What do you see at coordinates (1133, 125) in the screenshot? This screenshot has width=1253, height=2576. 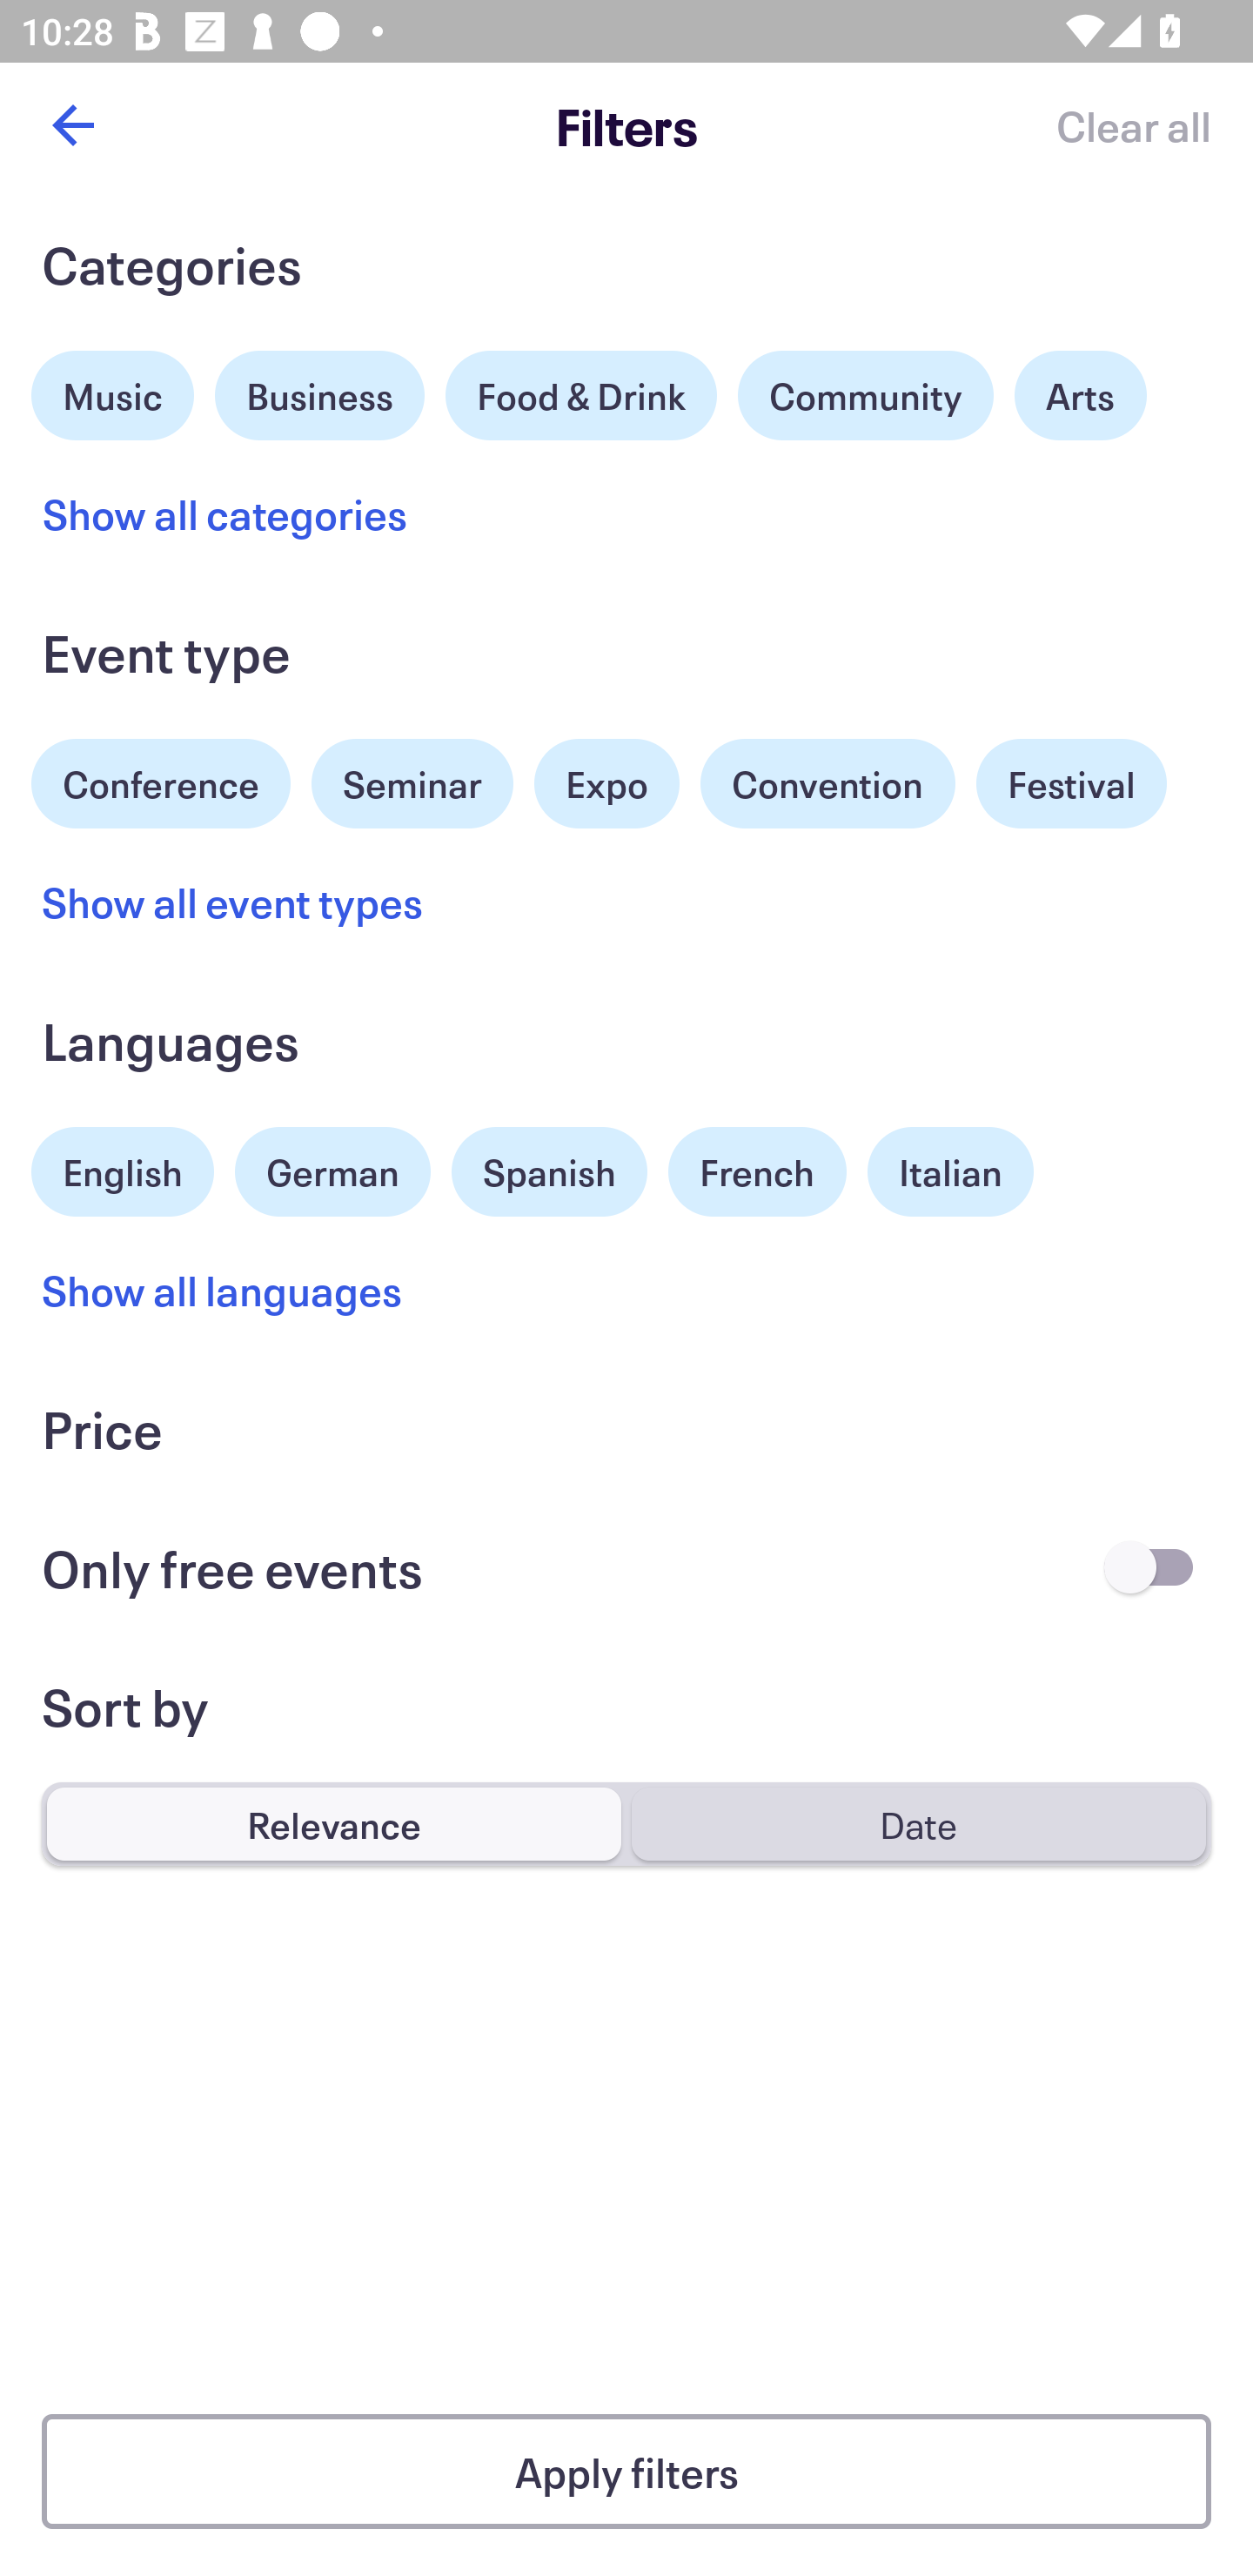 I see `Clear all` at bounding box center [1133, 125].